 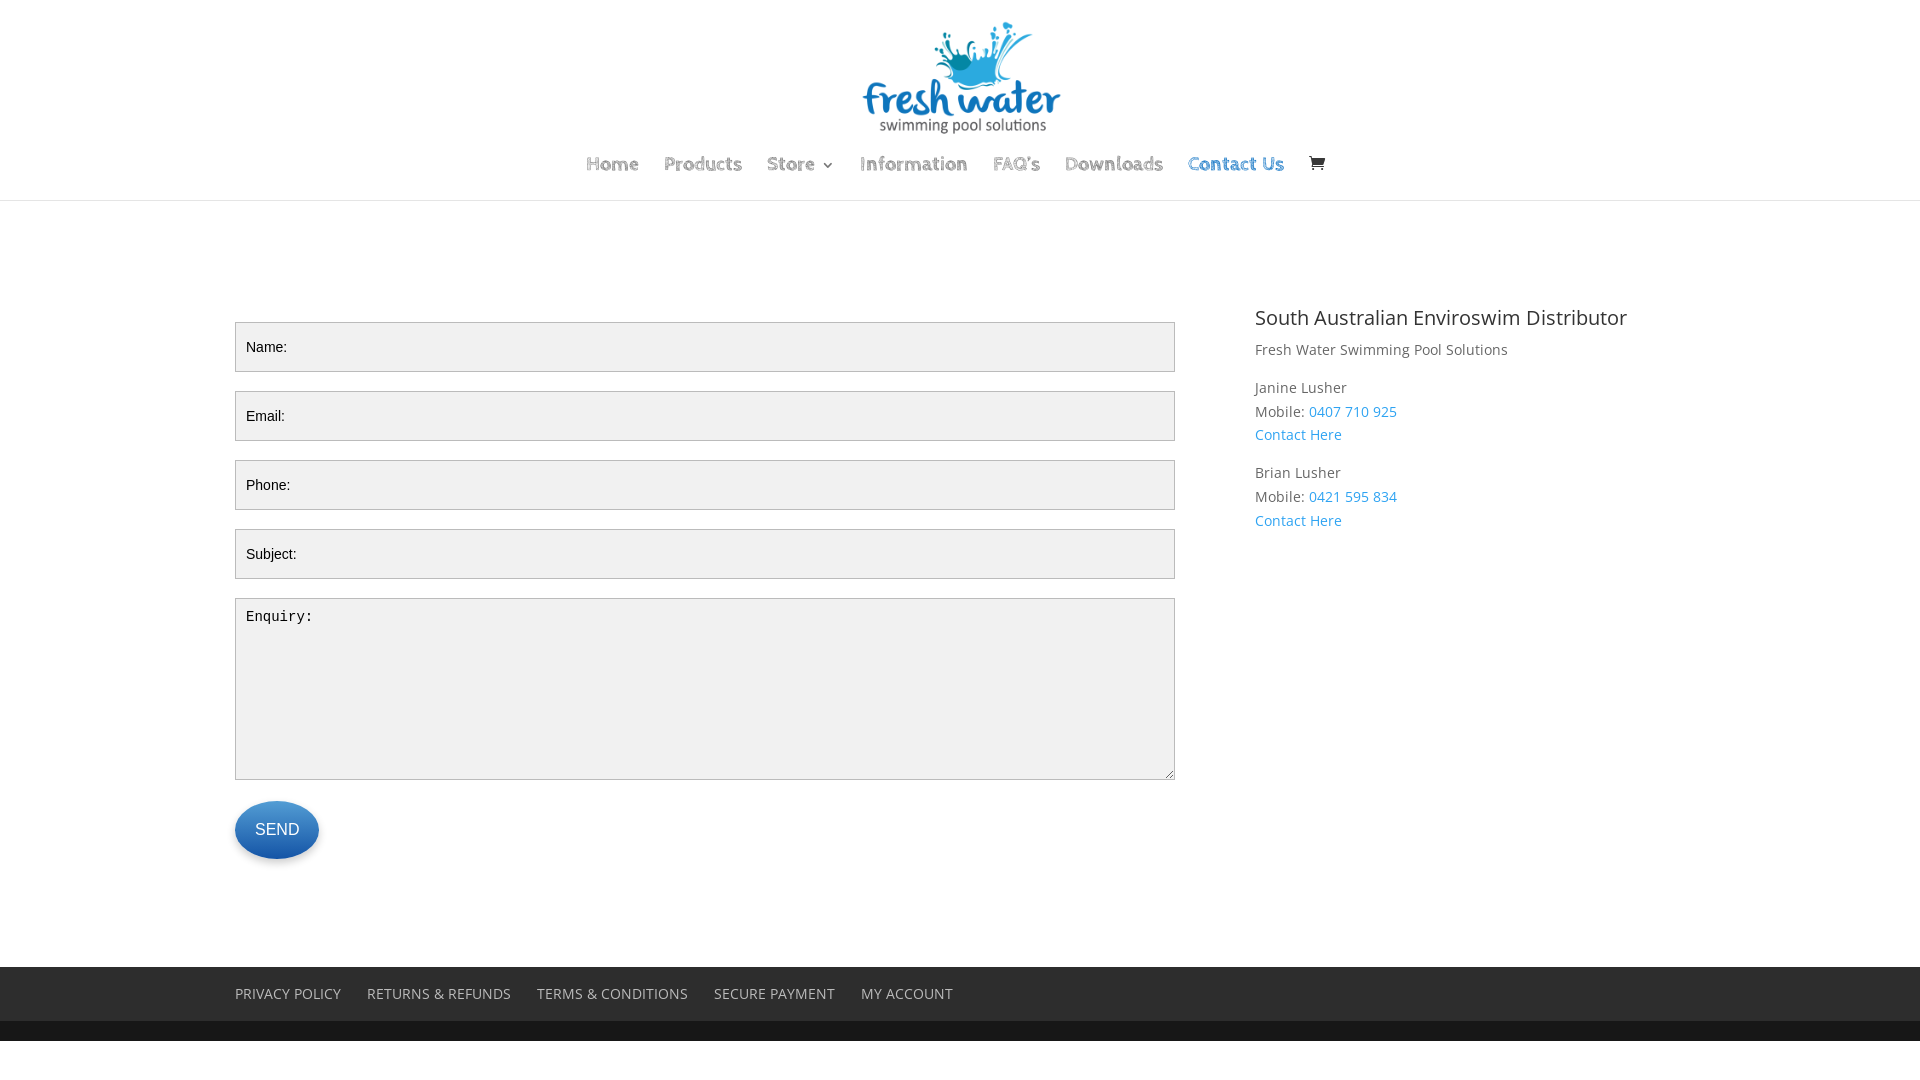 What do you see at coordinates (277, 830) in the screenshot?
I see `Send` at bounding box center [277, 830].